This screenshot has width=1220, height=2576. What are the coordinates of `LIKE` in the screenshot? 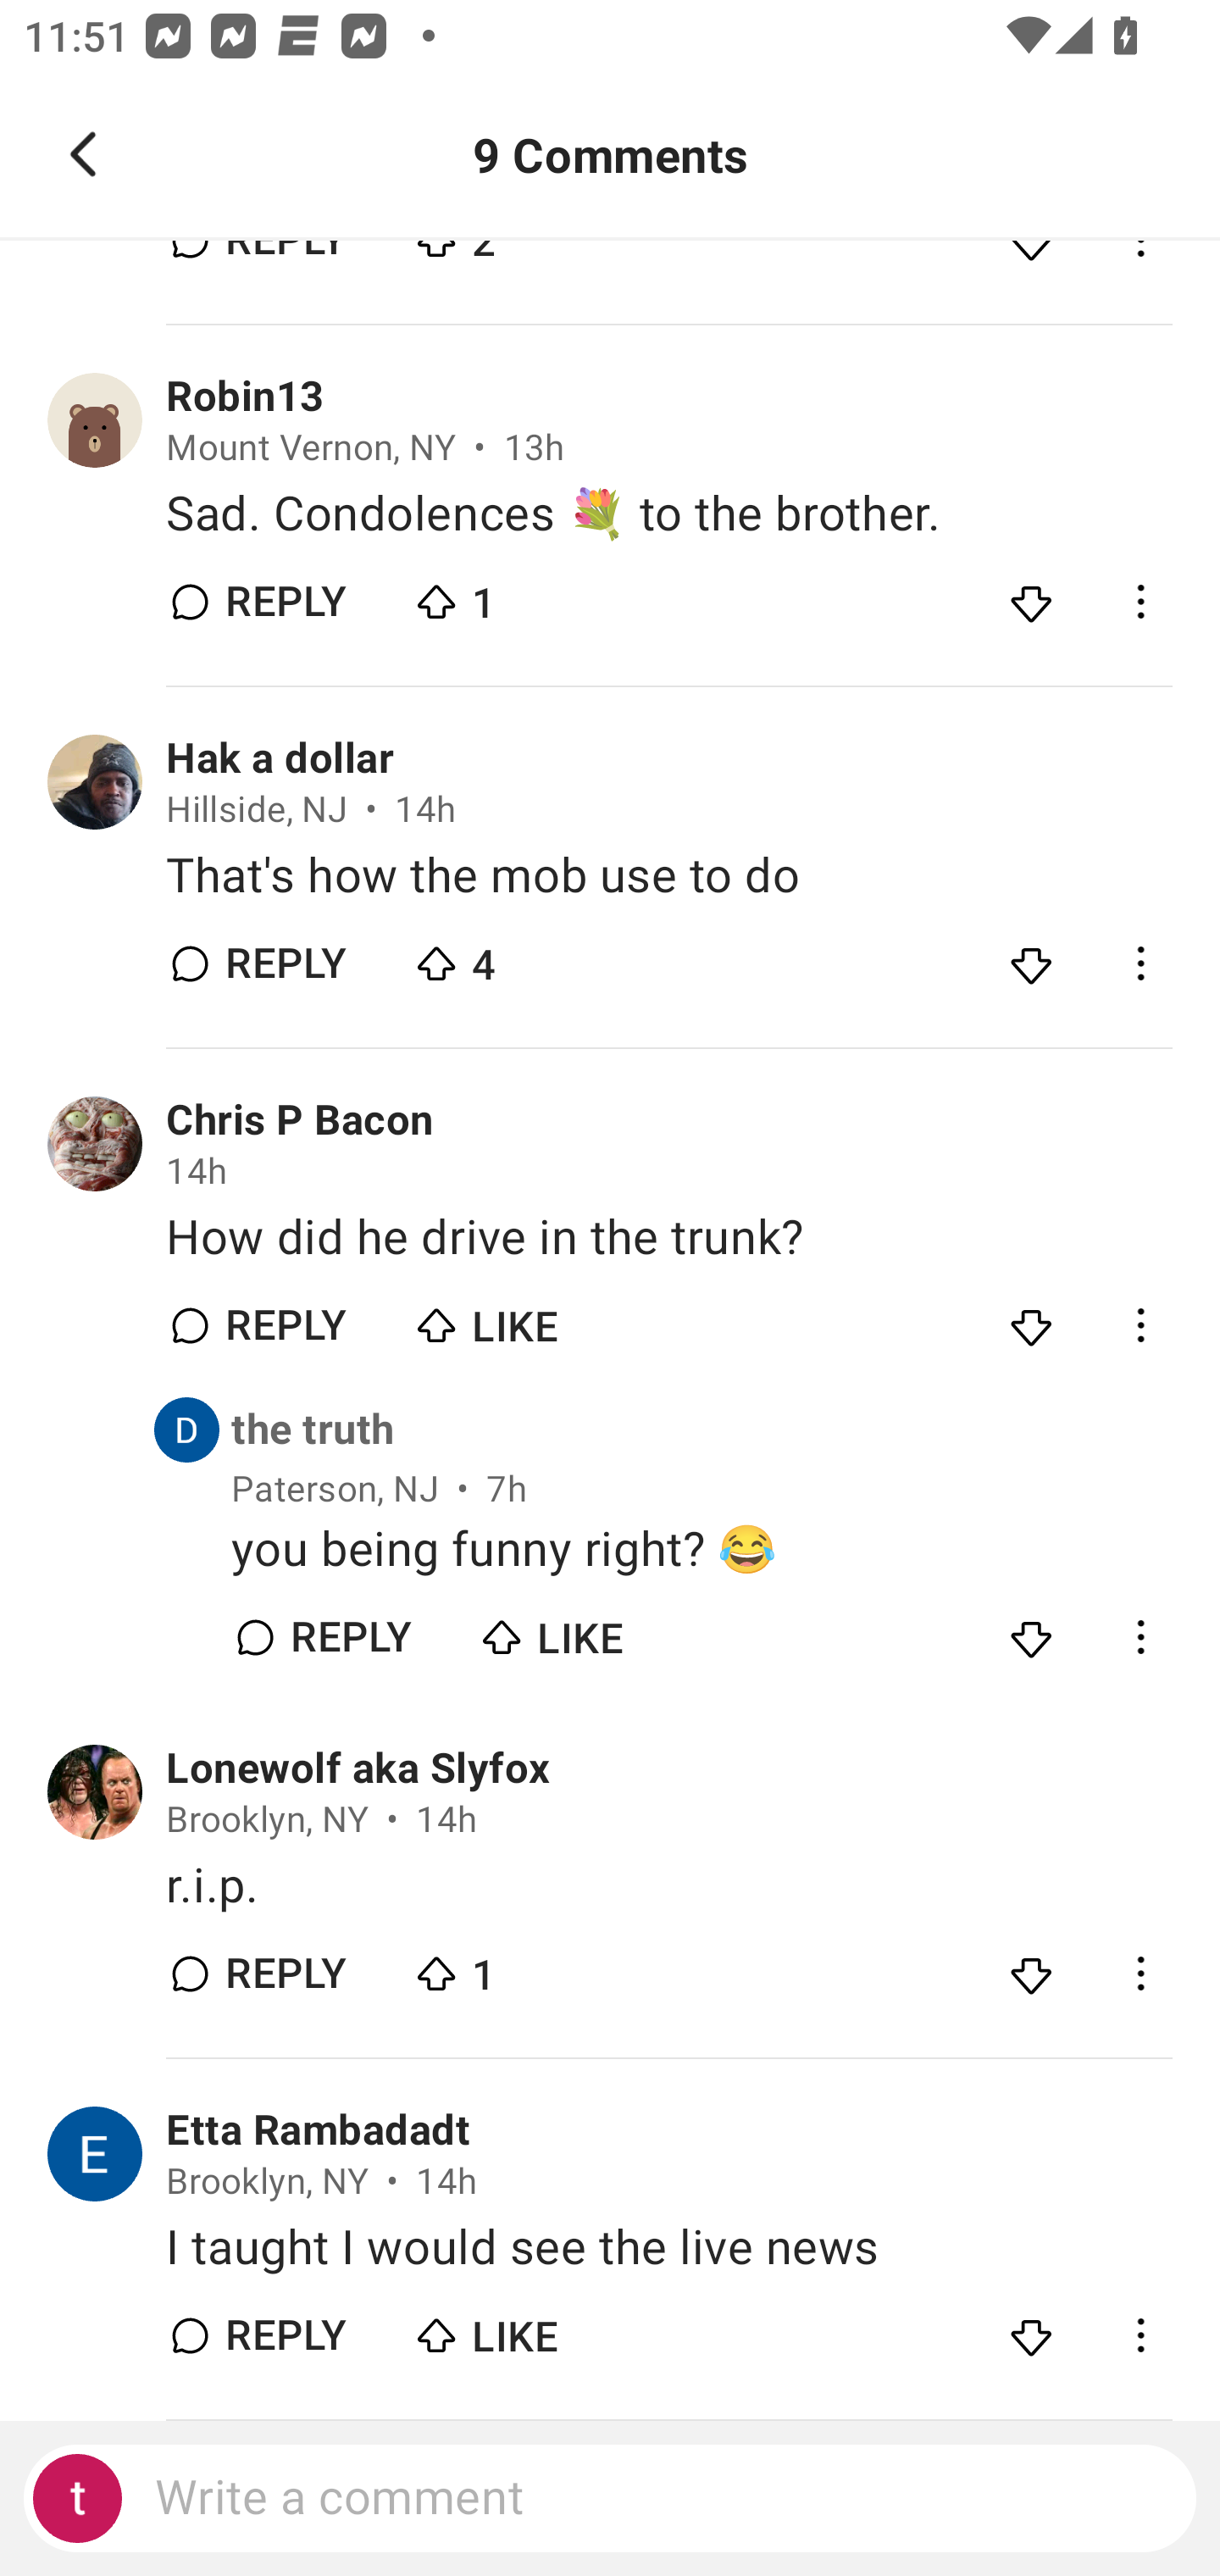 It's located at (527, 2329).